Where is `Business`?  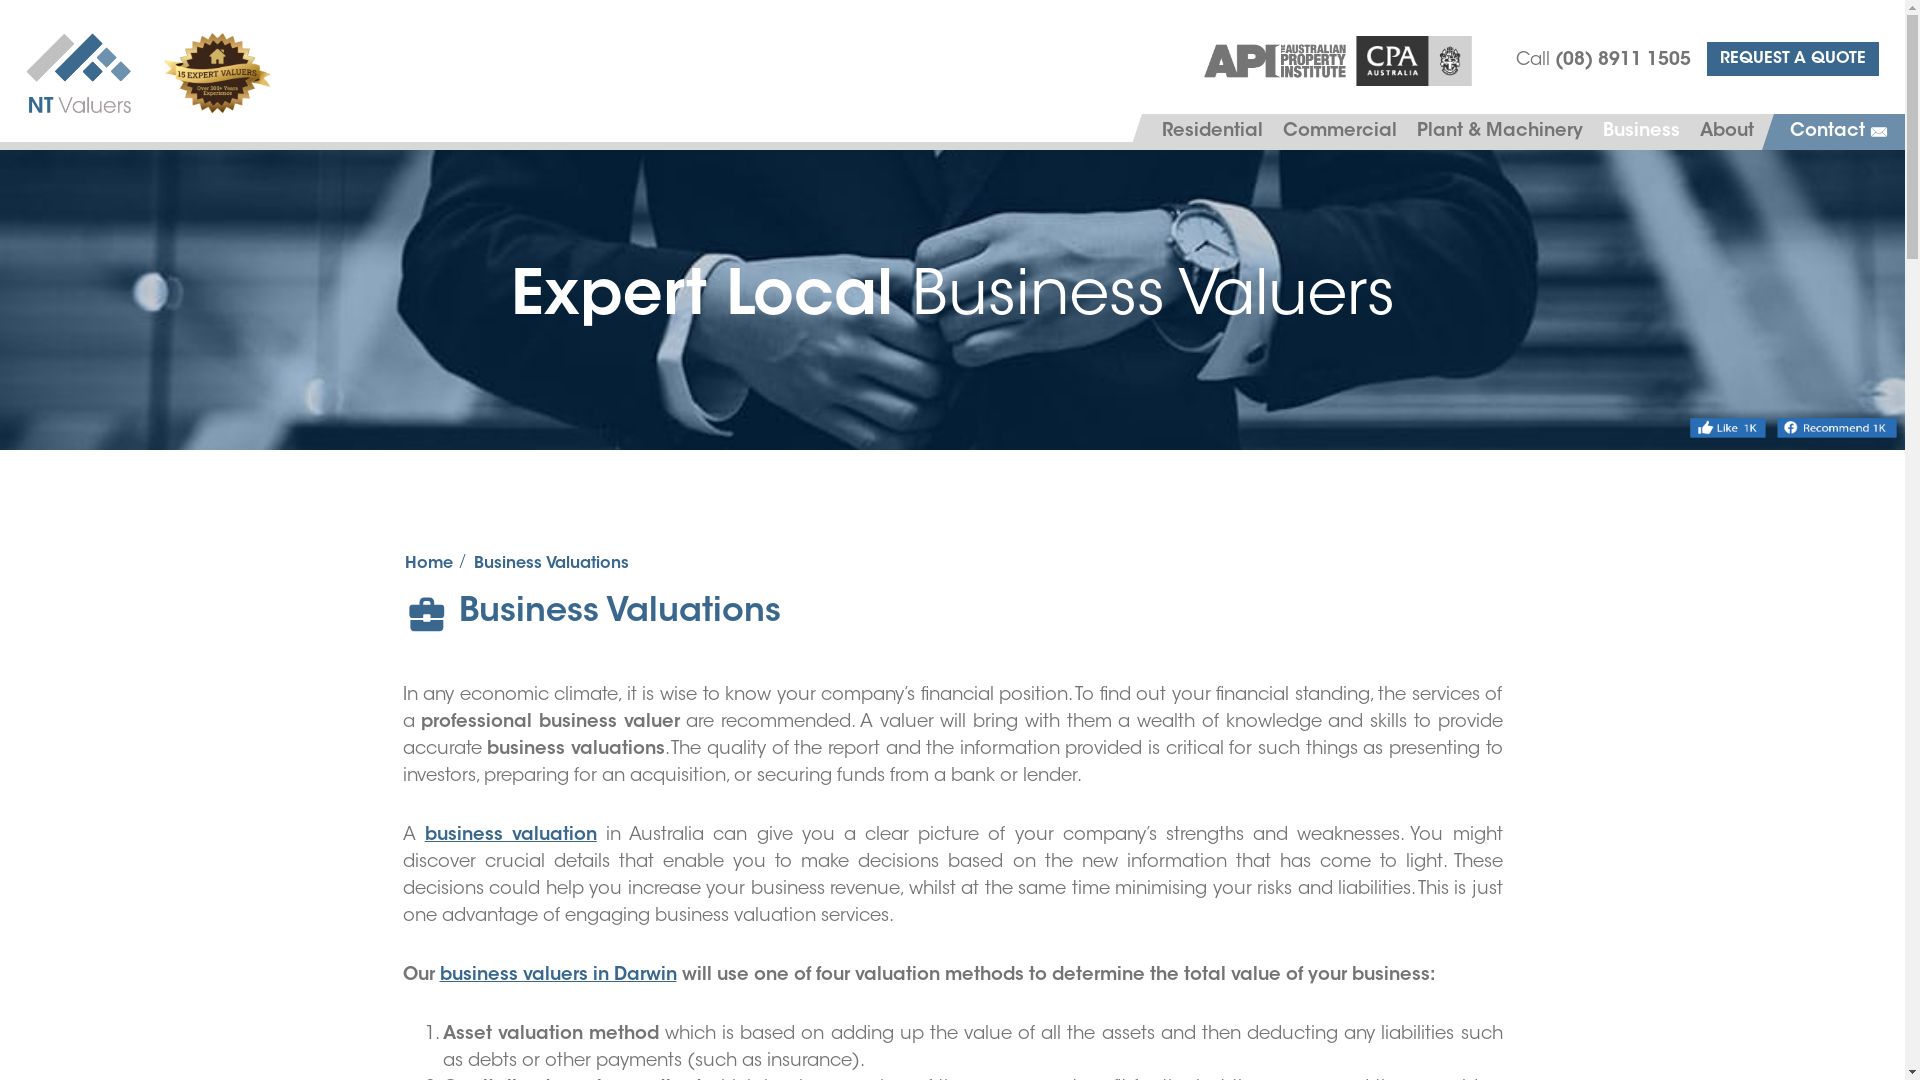 Business is located at coordinates (1642, 132).